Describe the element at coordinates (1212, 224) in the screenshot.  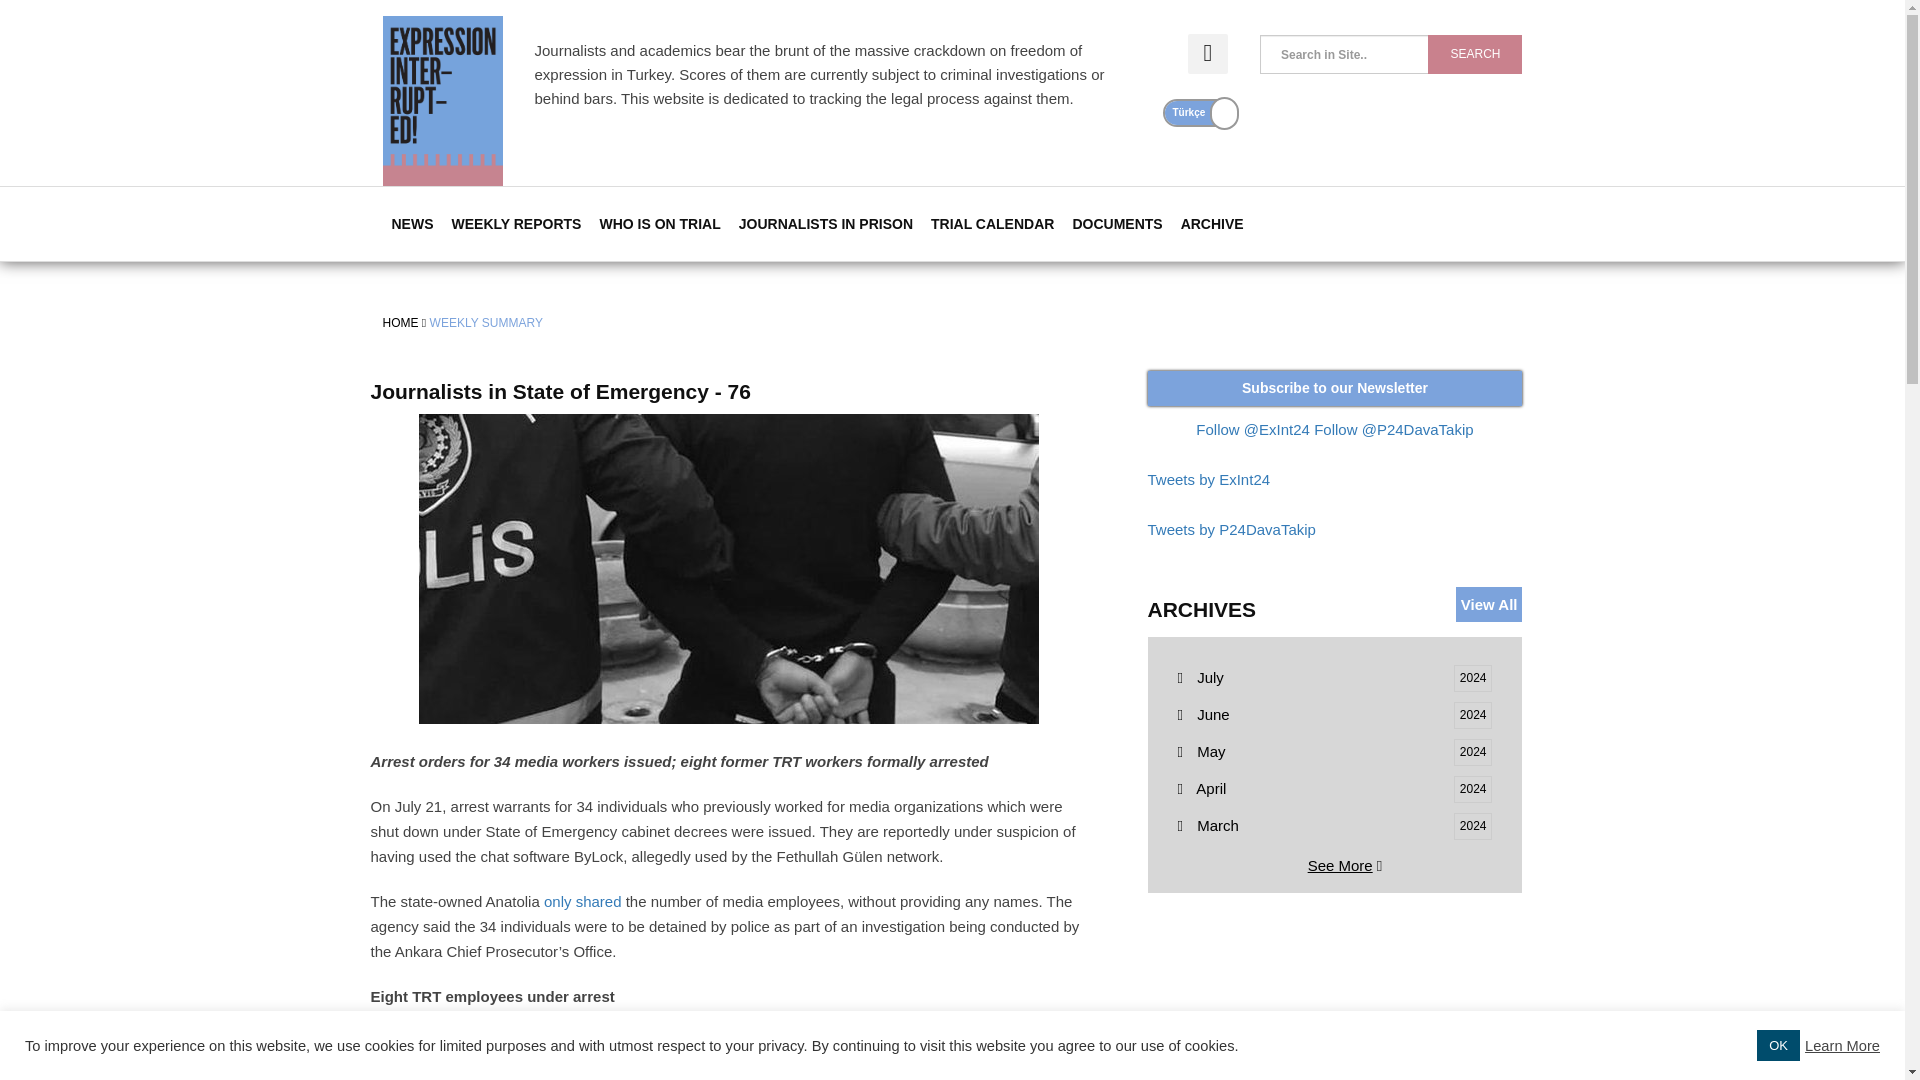
I see `ARCHIVE` at that location.